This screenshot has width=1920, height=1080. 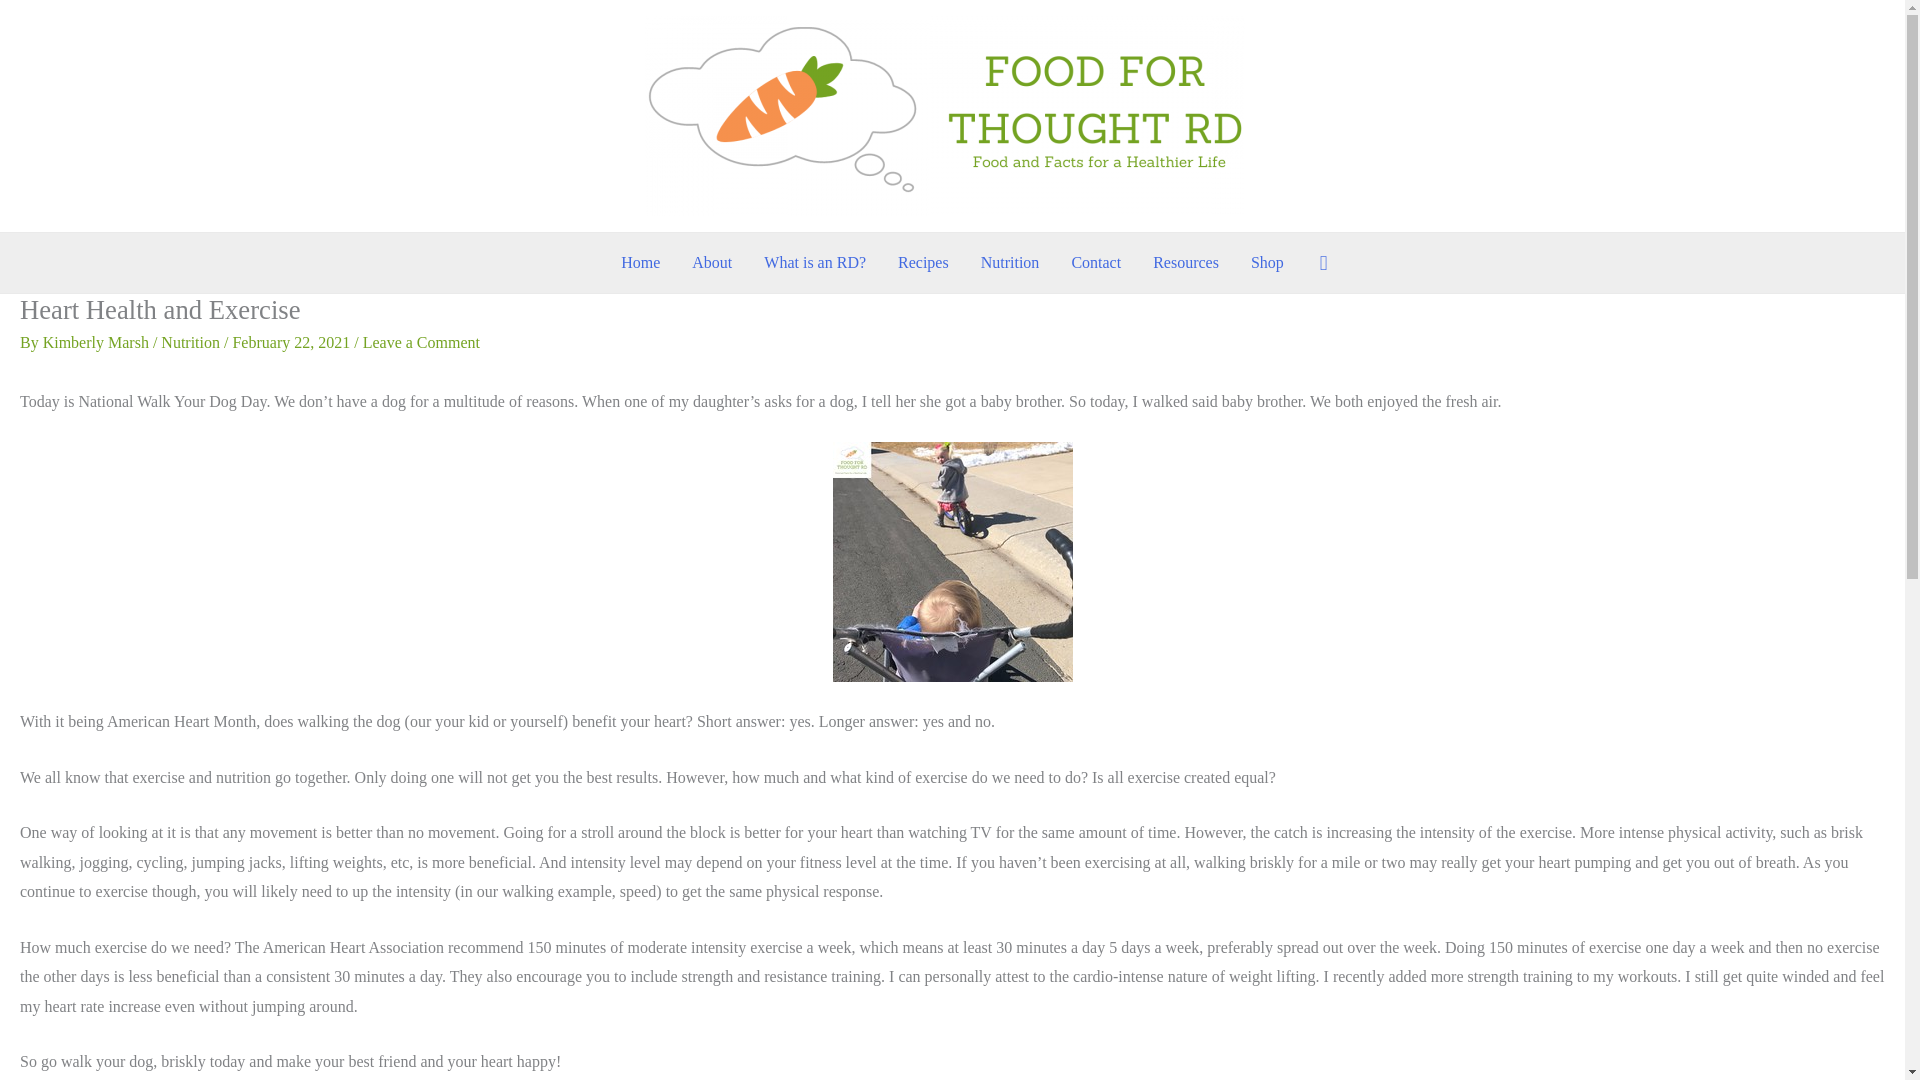 What do you see at coordinates (640, 262) in the screenshot?
I see `Home` at bounding box center [640, 262].